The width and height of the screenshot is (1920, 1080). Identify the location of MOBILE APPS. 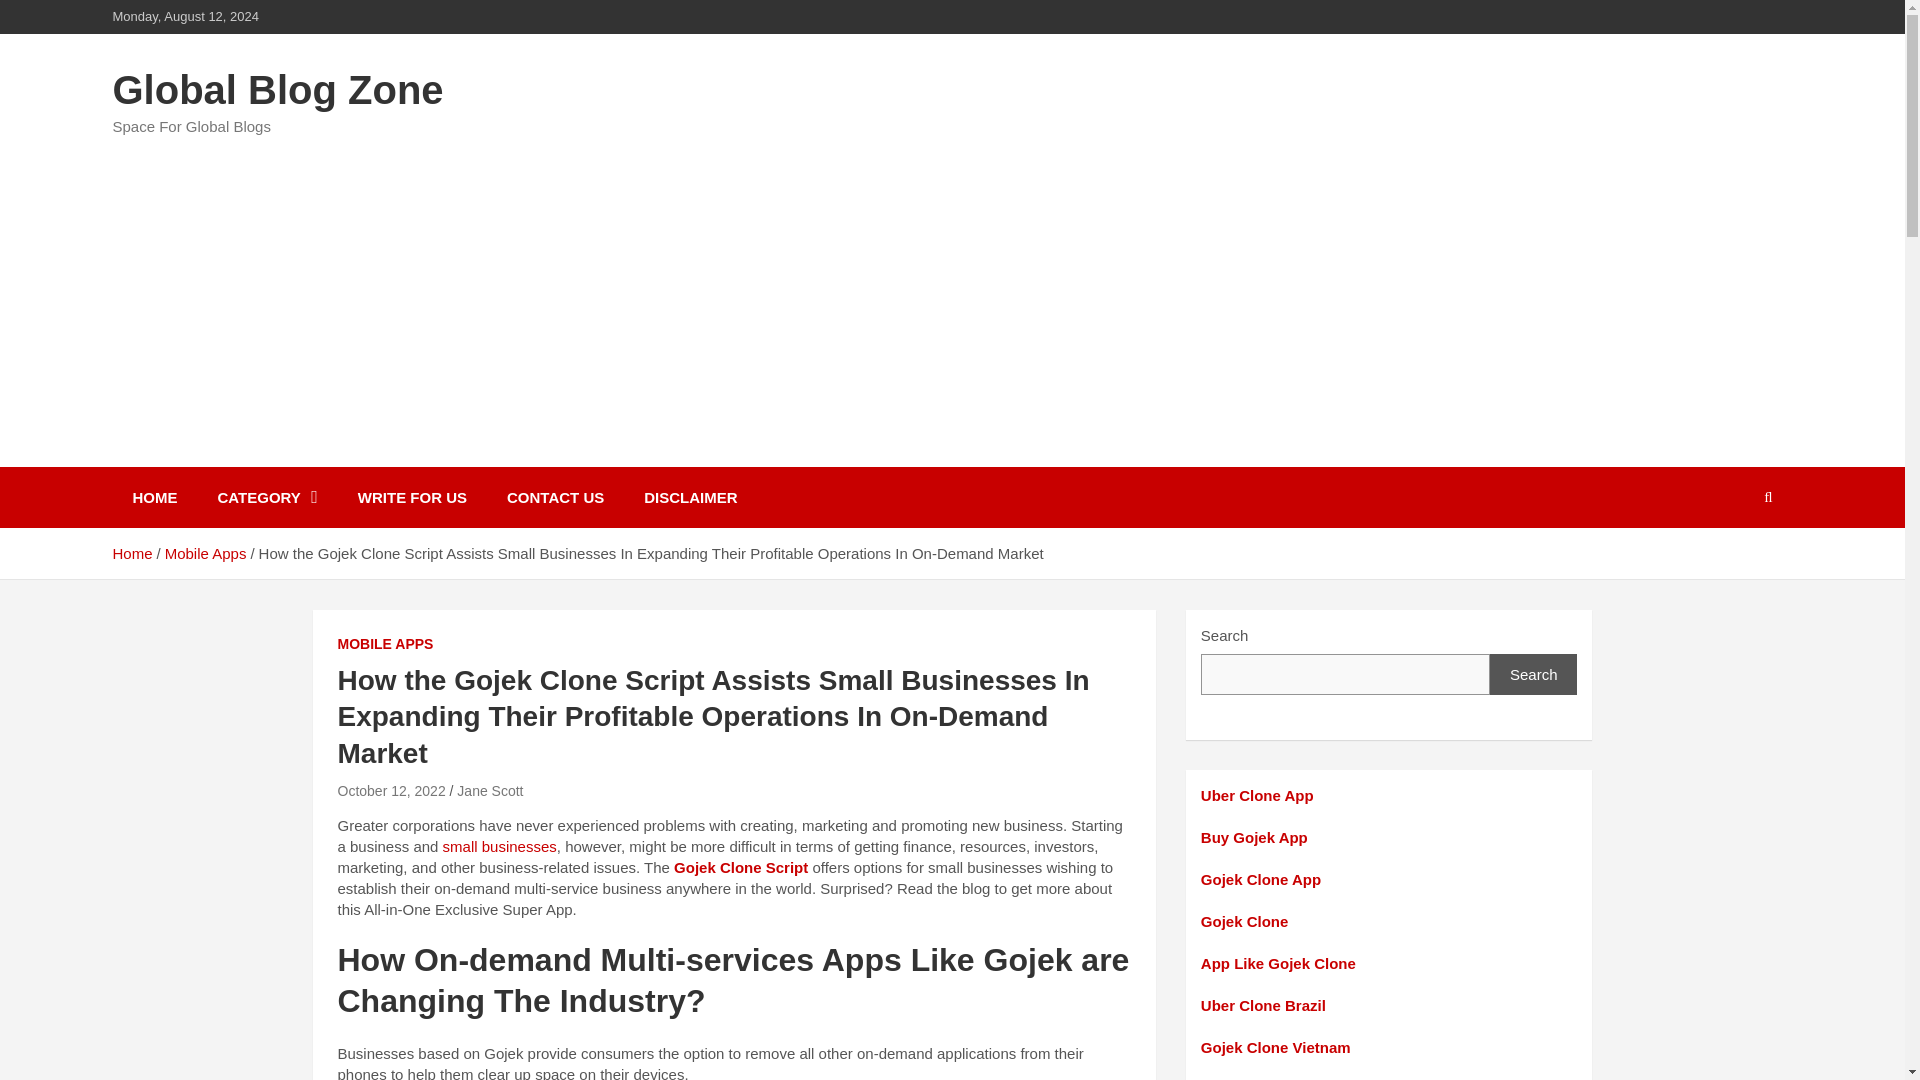
(385, 644).